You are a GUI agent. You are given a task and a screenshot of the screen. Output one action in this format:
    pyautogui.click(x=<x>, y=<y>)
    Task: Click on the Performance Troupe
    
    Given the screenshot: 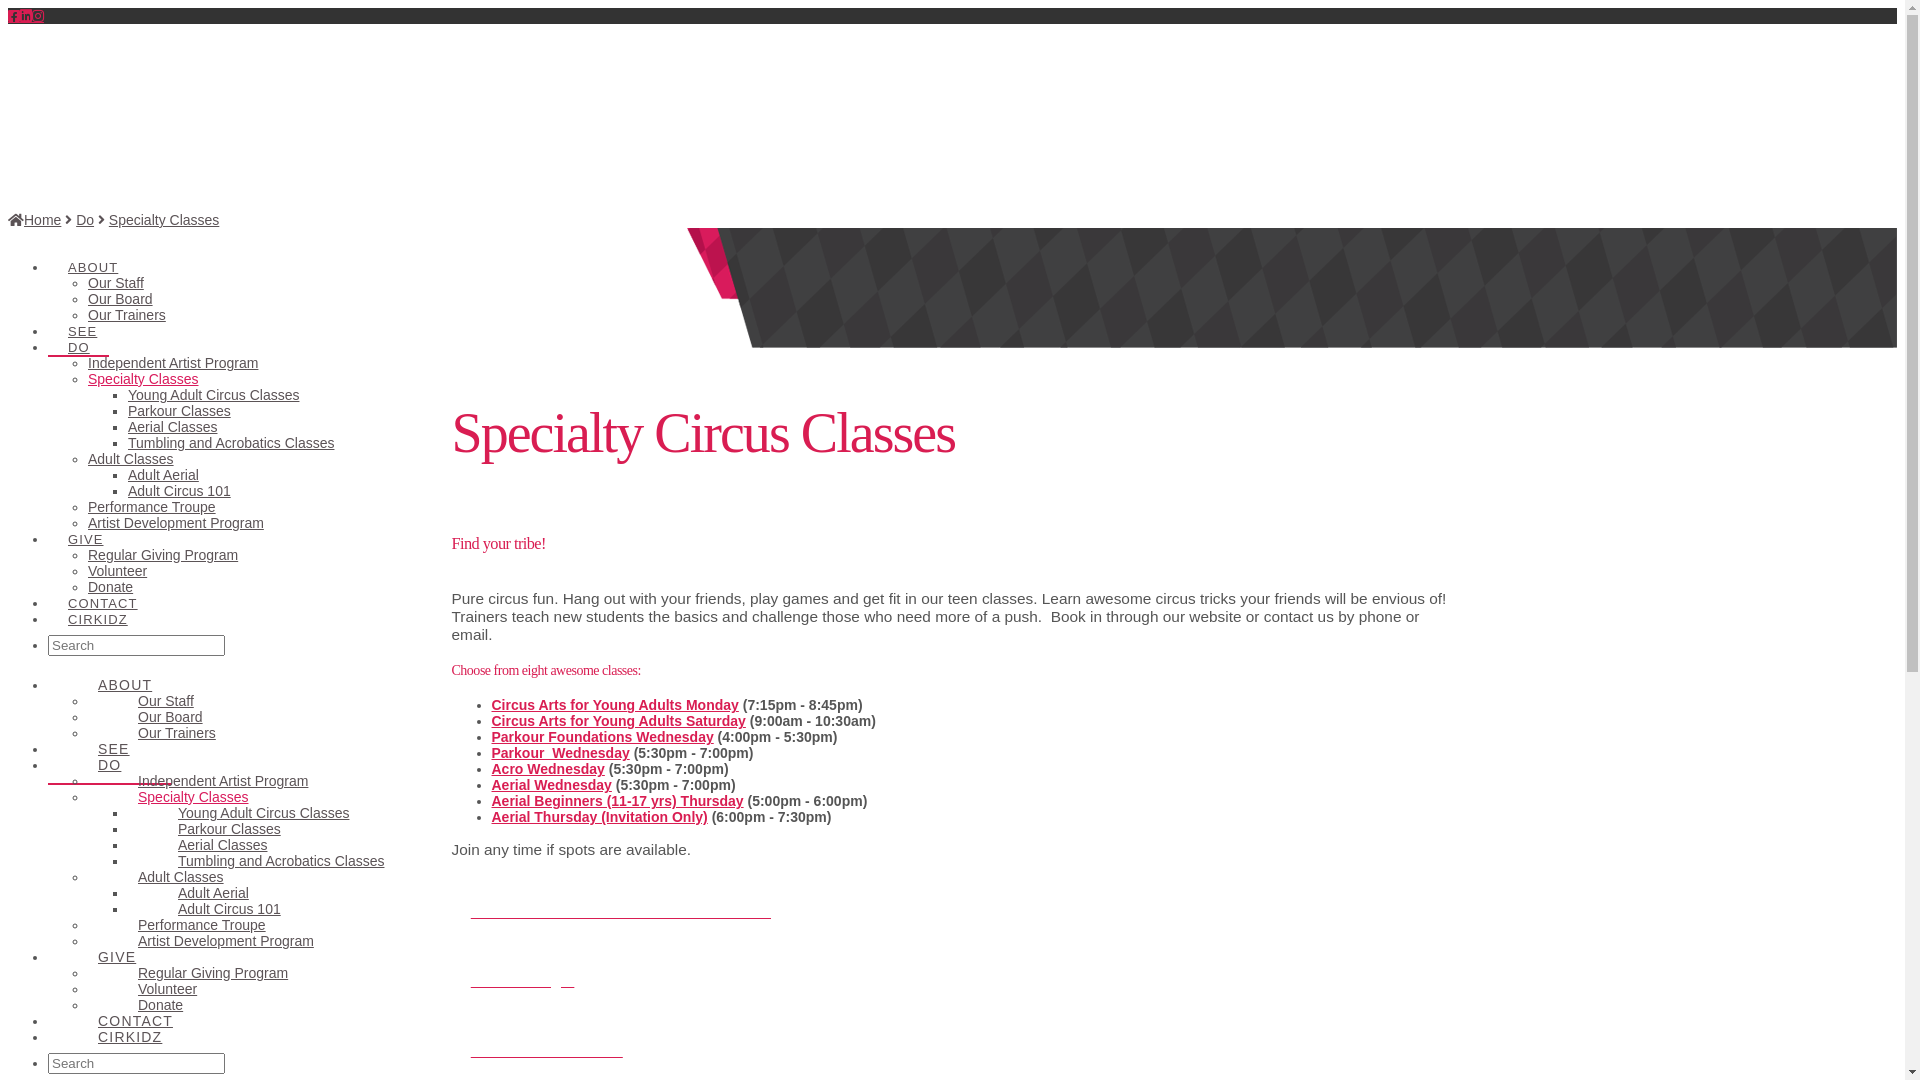 What is the action you would take?
    pyautogui.click(x=202, y=925)
    